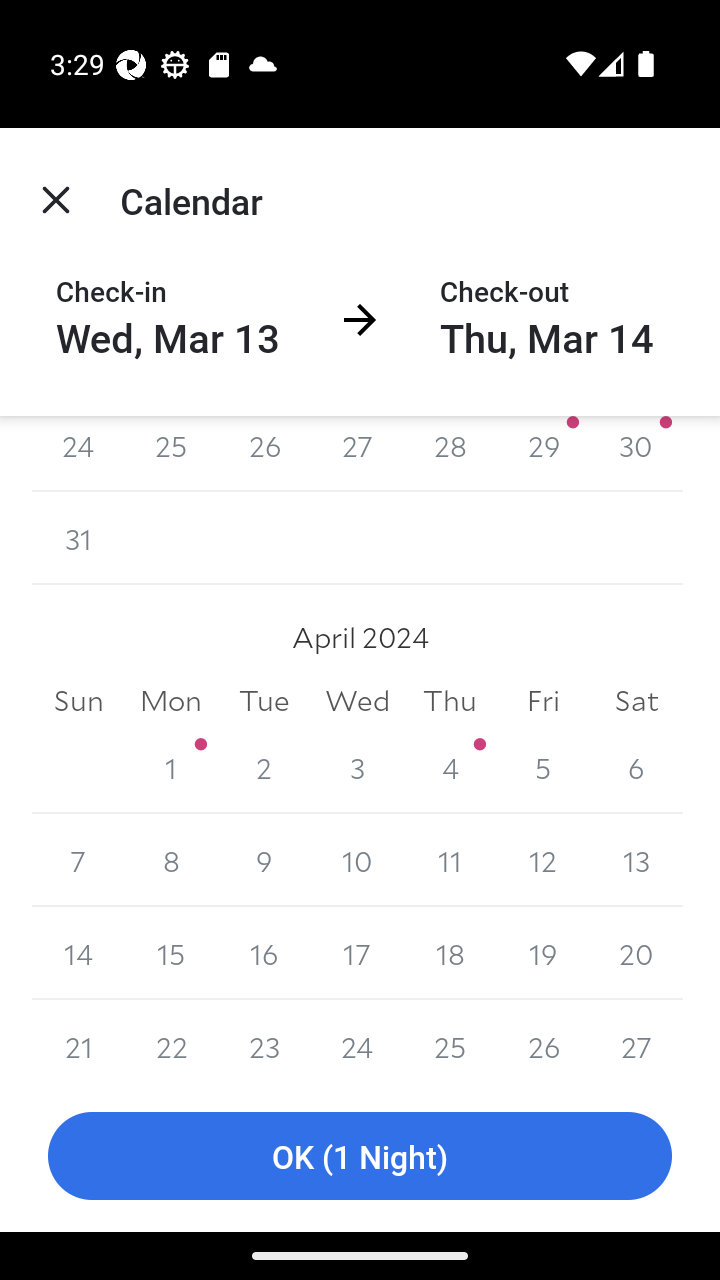 This screenshot has width=720, height=1280. Describe the element at coordinates (264, 860) in the screenshot. I see `9 9 April 2024` at that location.